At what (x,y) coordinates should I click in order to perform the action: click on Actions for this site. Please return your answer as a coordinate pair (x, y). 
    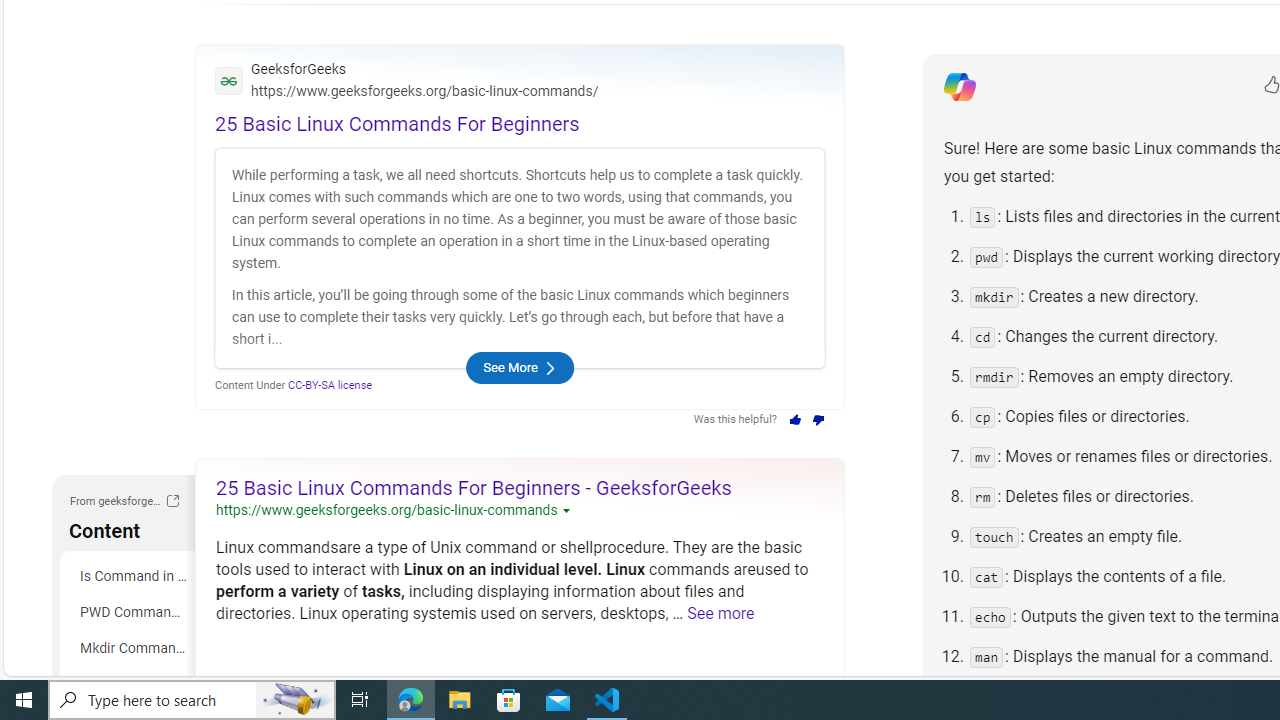
    Looking at the image, I should click on (568, 511).